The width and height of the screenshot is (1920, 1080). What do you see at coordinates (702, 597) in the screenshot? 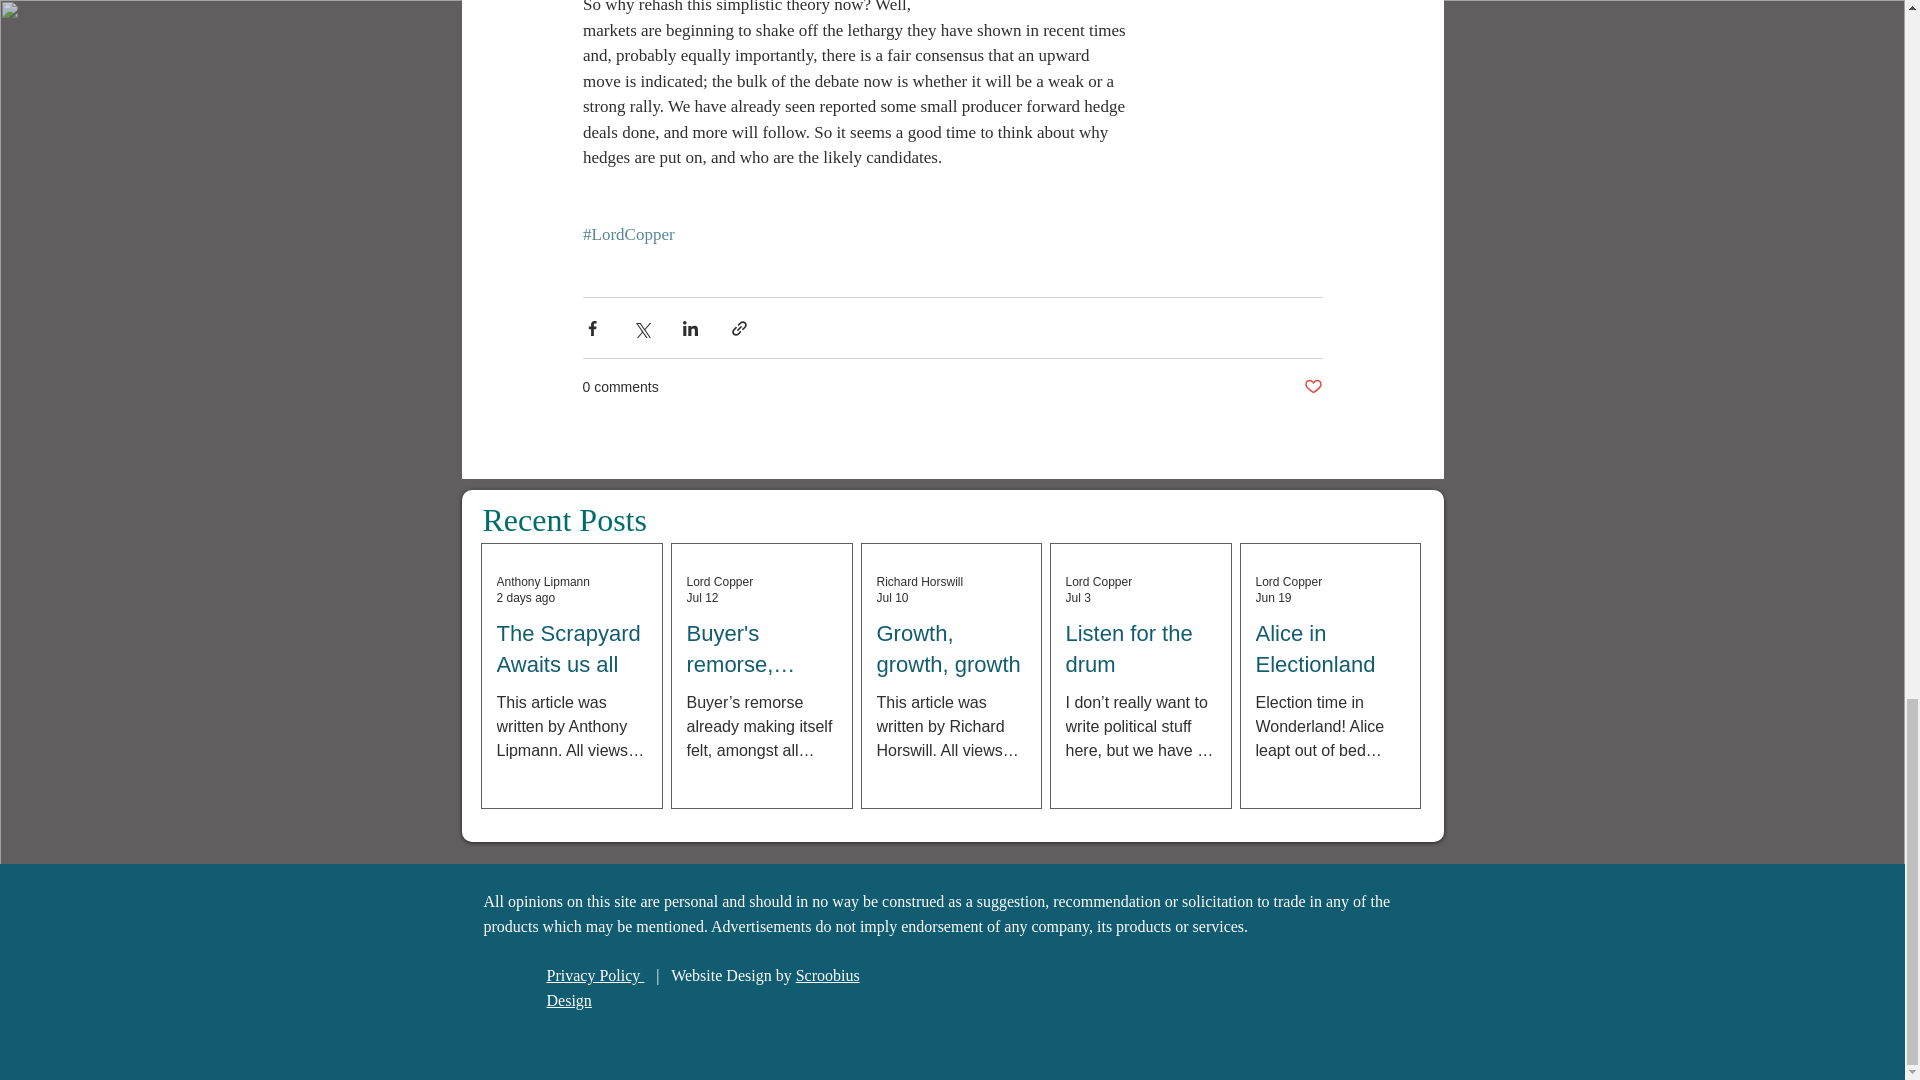
I see `Jul 12` at bounding box center [702, 597].